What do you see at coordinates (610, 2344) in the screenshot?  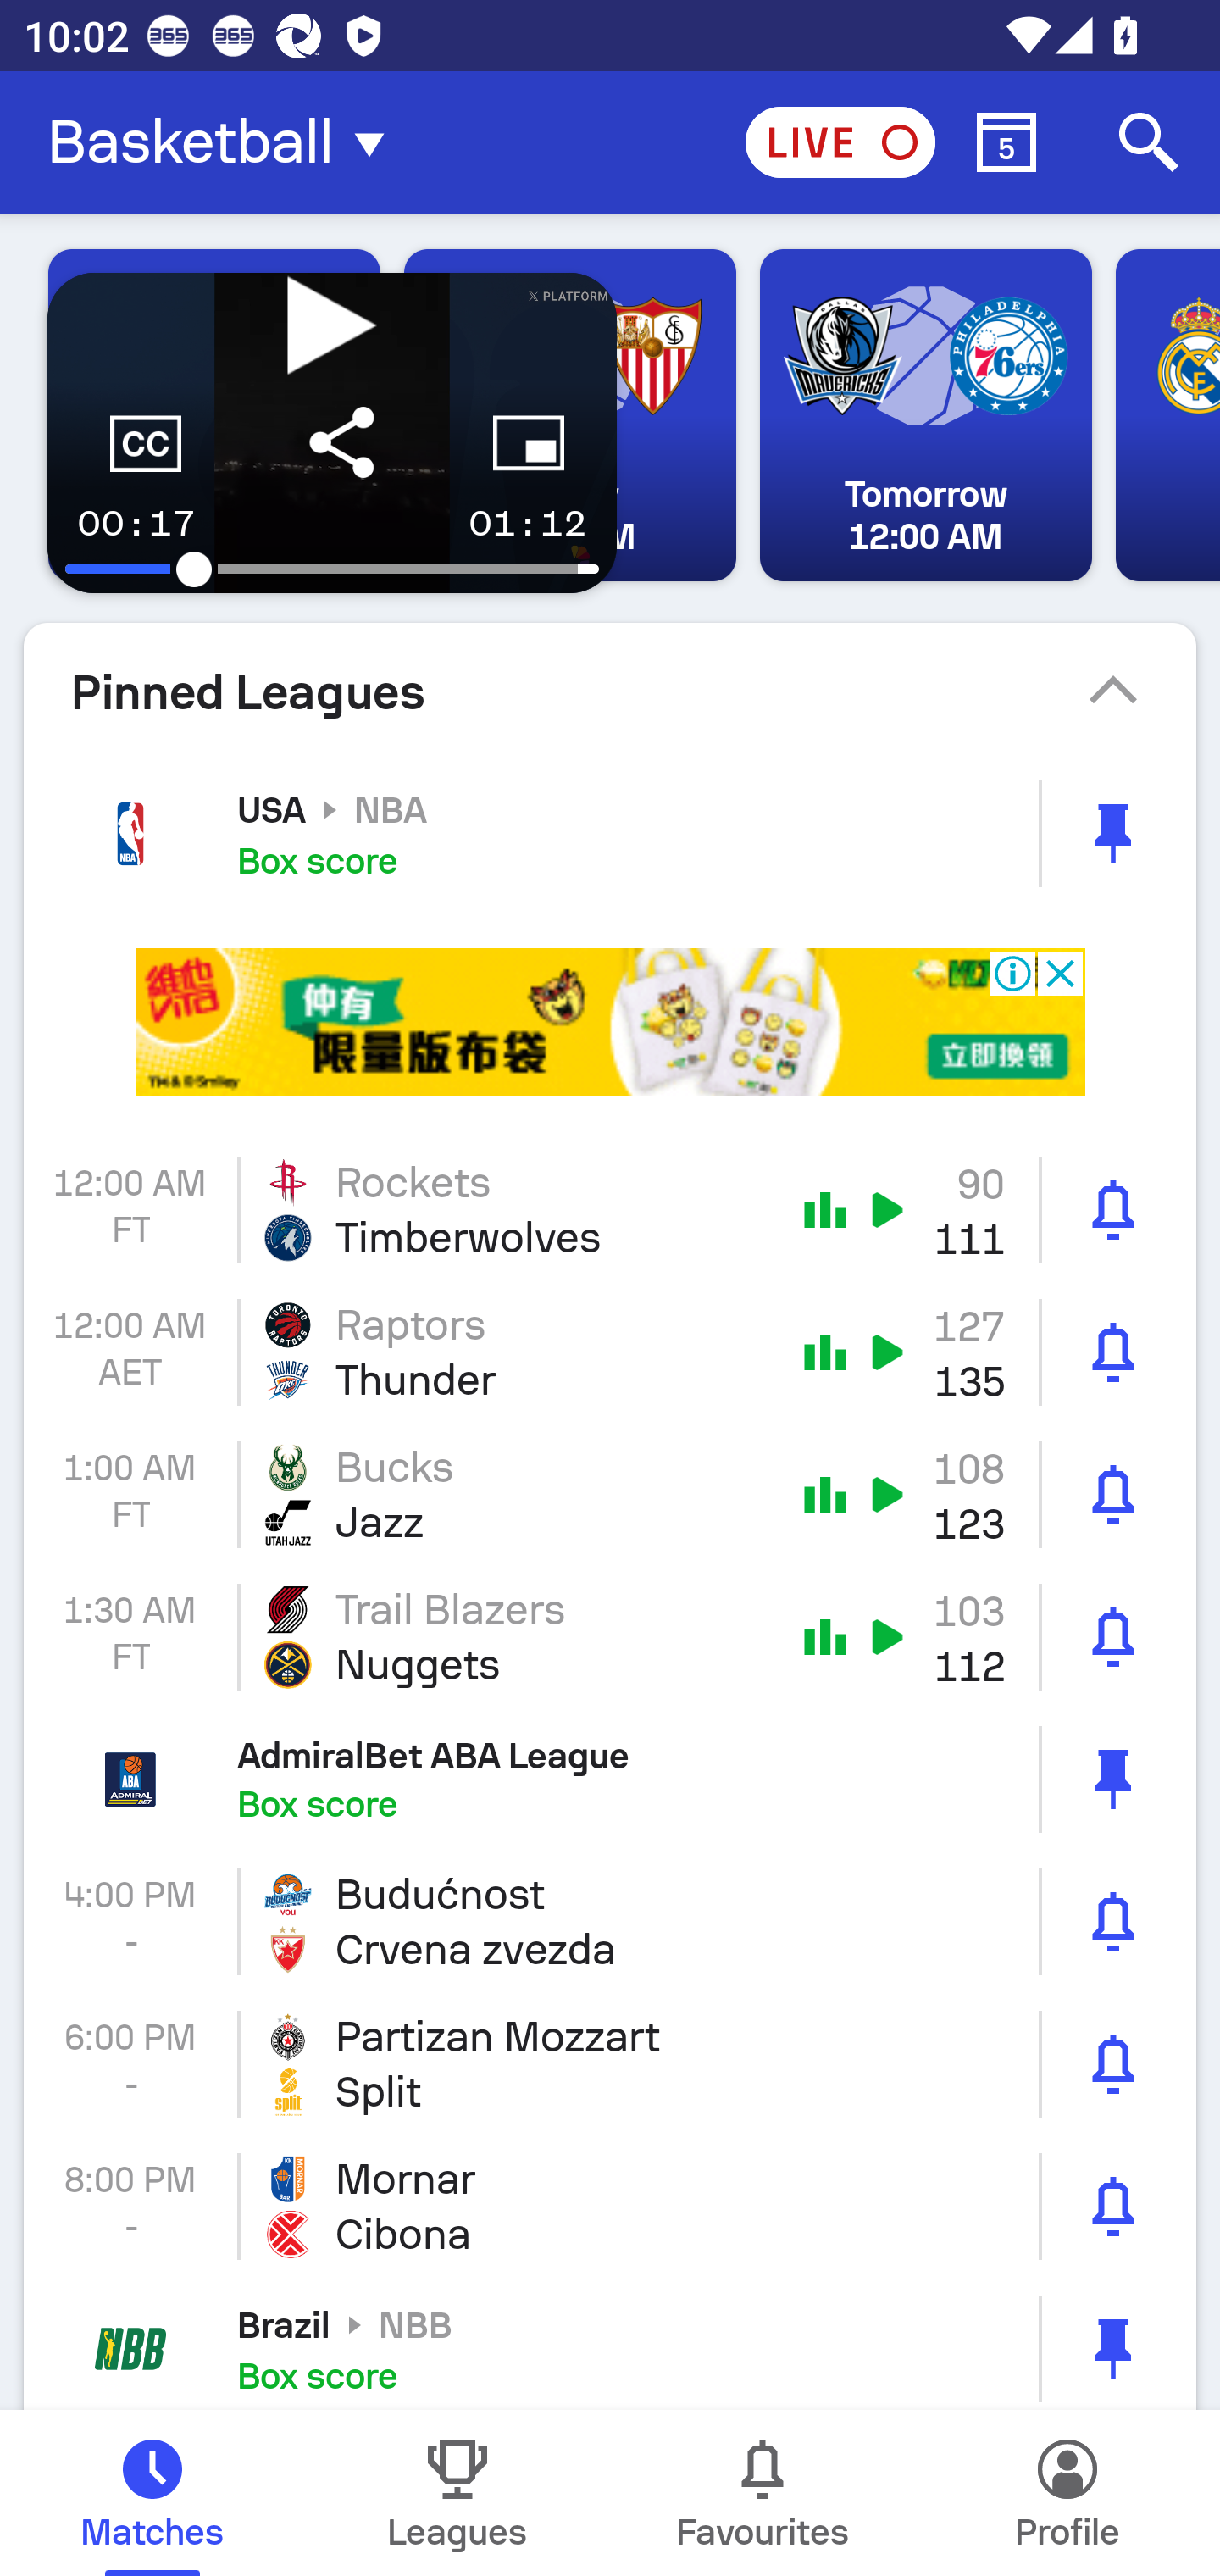 I see `Brazil NBB Box score` at bounding box center [610, 2344].